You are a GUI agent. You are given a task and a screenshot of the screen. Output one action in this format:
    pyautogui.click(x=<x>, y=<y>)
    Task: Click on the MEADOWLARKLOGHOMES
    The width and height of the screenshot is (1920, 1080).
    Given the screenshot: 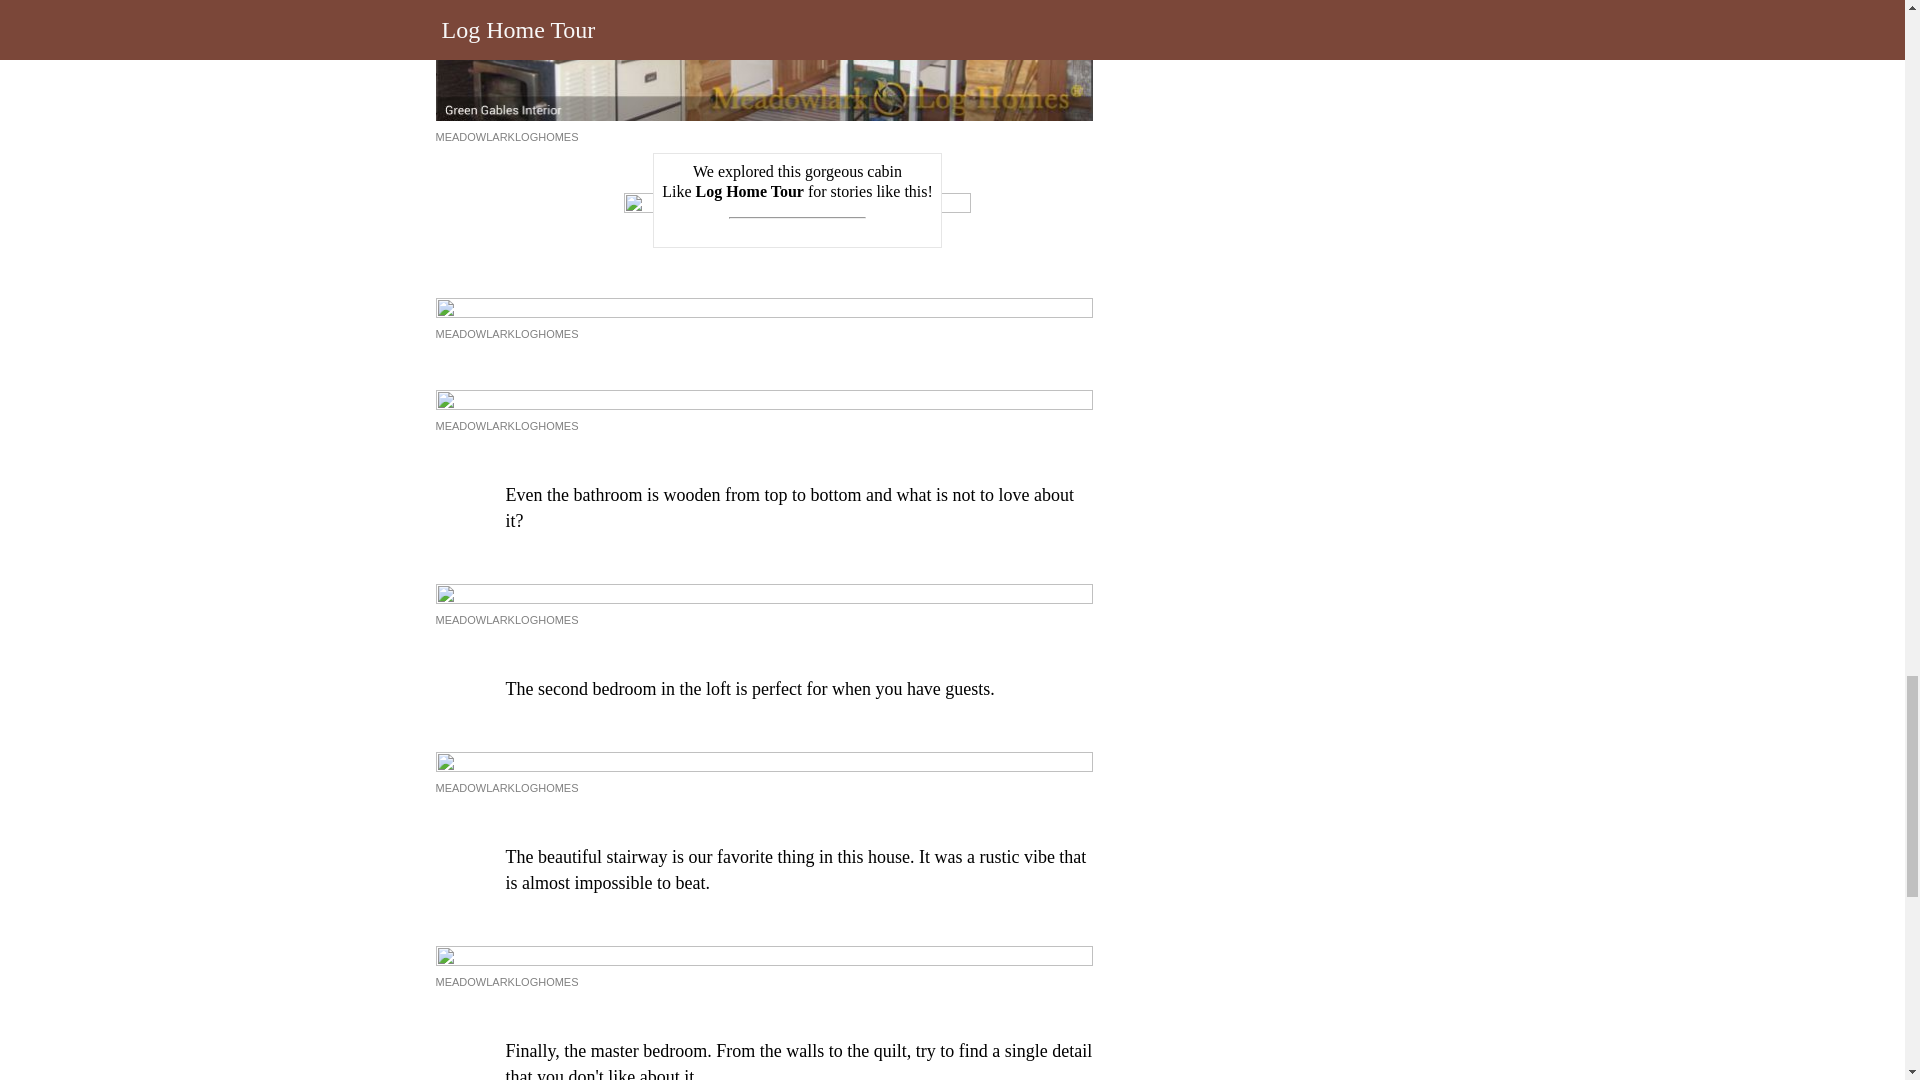 What is the action you would take?
    pyautogui.click(x=507, y=787)
    